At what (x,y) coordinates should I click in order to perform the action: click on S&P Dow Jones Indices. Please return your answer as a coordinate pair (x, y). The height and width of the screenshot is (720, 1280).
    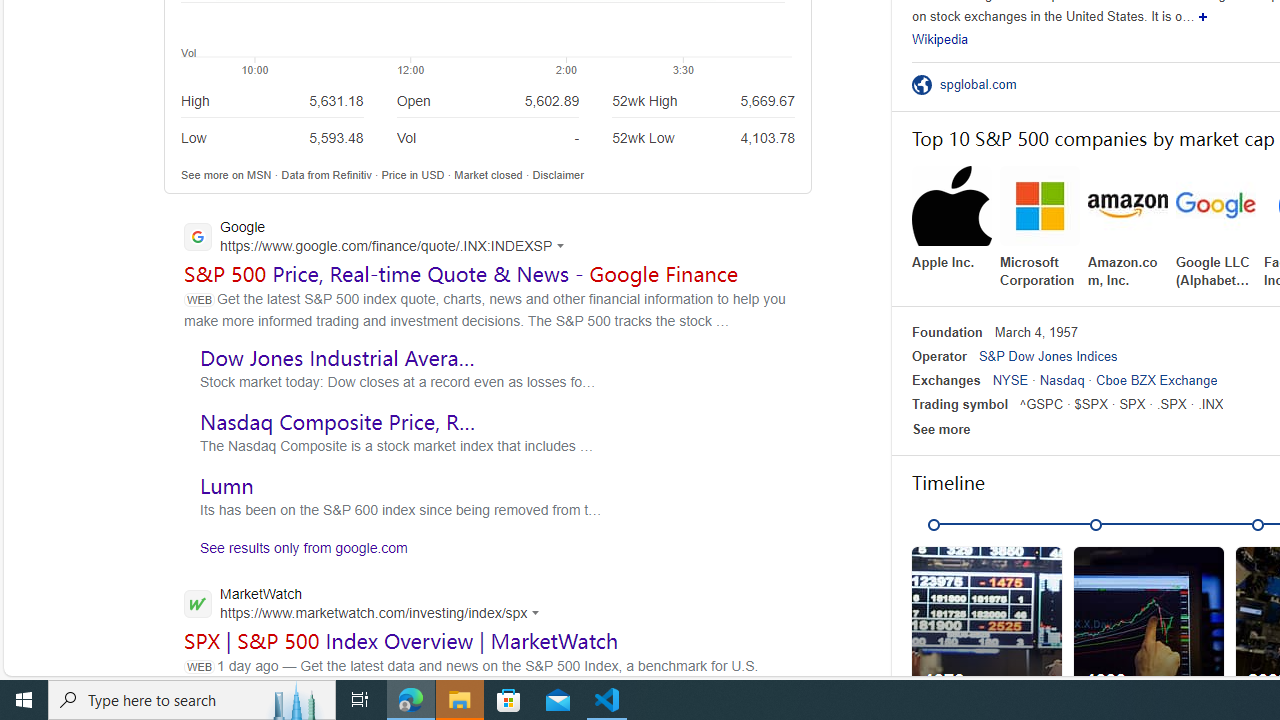
    Looking at the image, I should click on (1047, 356).